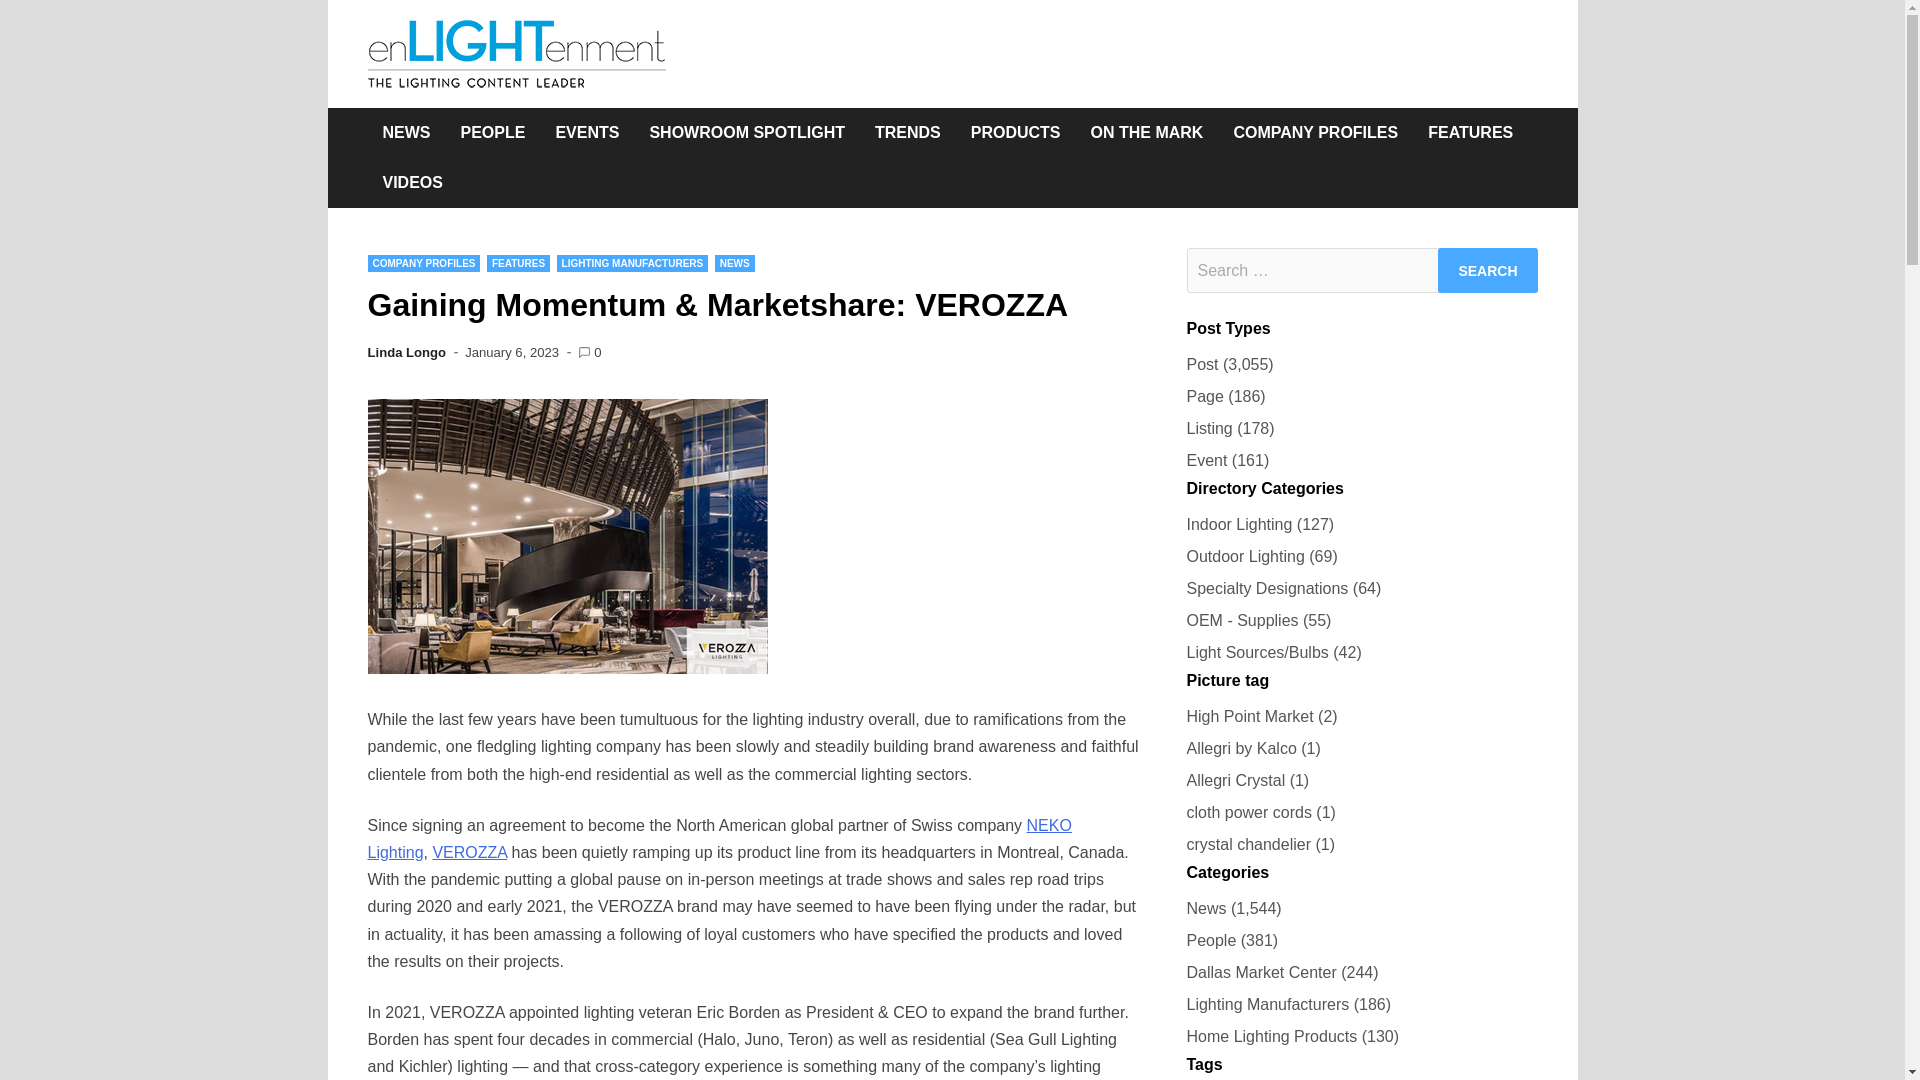 This screenshot has height=1080, width=1920. Describe the element at coordinates (1016, 132) in the screenshot. I see `PRODUCTS` at that location.